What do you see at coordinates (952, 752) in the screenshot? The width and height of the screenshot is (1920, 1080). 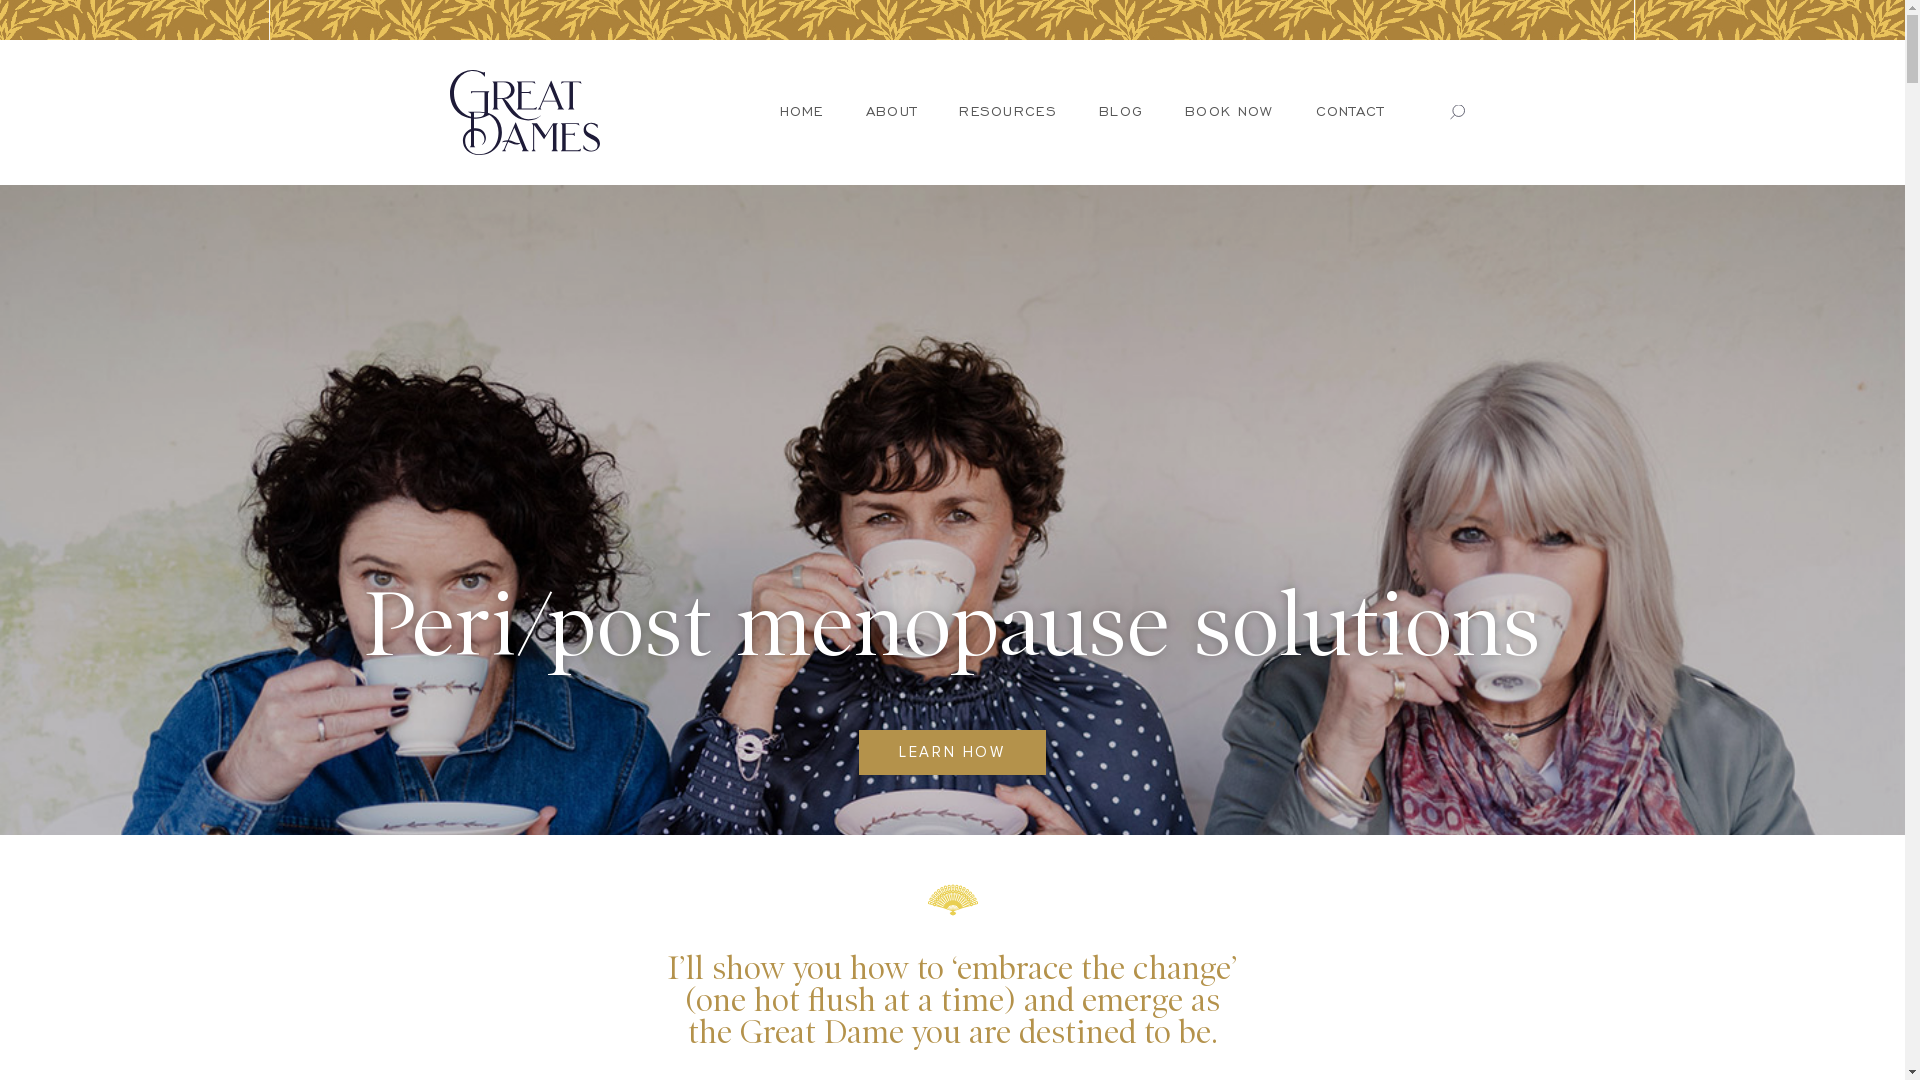 I see `LEARN HOW` at bounding box center [952, 752].